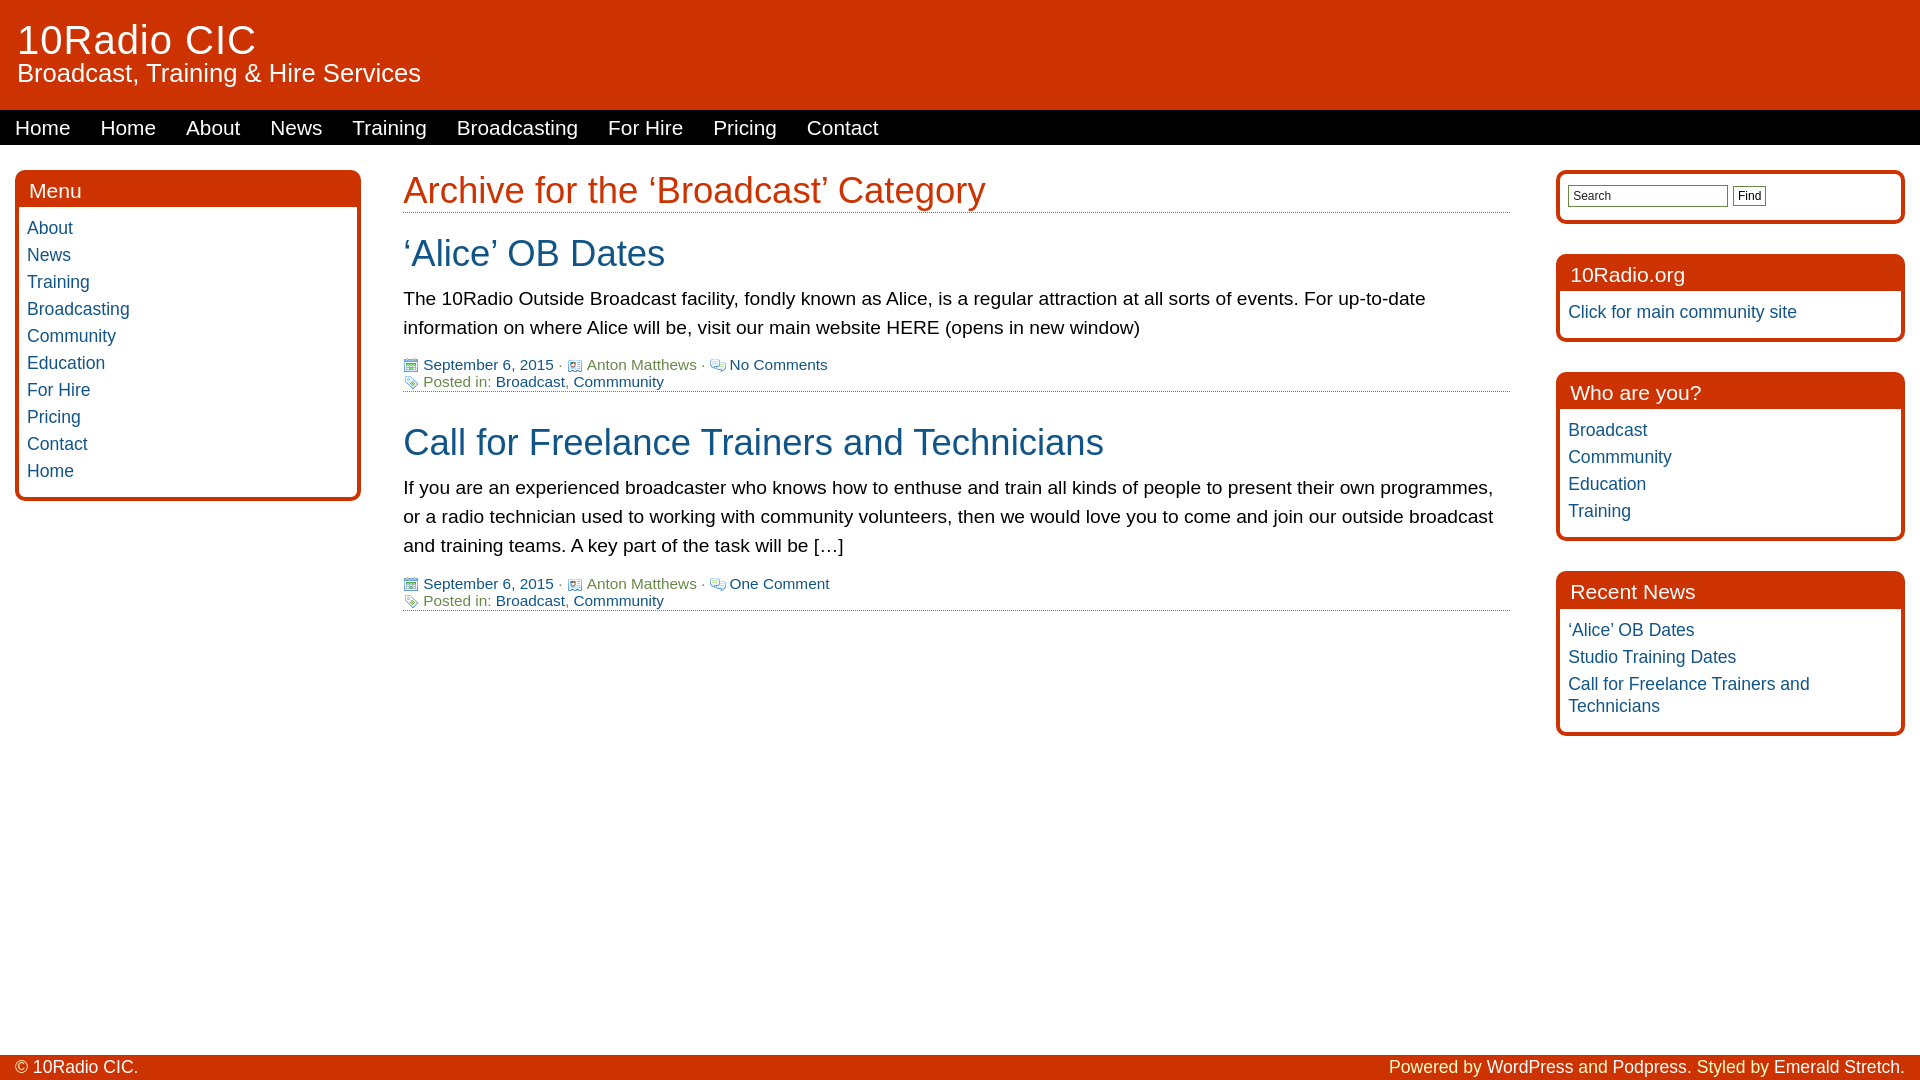 The height and width of the screenshot is (1080, 1920). Describe the element at coordinates (78, 309) in the screenshot. I see `Broadcasting` at that location.